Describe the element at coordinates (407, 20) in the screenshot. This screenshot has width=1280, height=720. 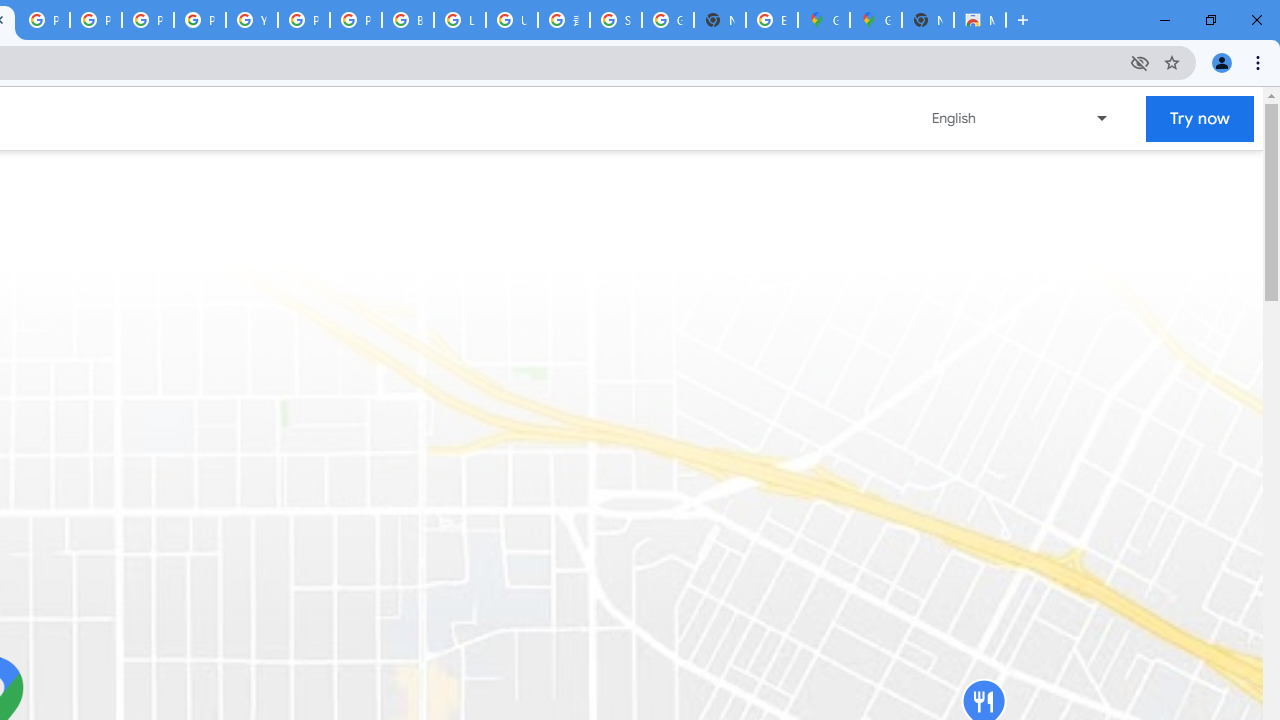
I see `Browse Chrome as a guest - Computer - Google Chrome Help` at that location.